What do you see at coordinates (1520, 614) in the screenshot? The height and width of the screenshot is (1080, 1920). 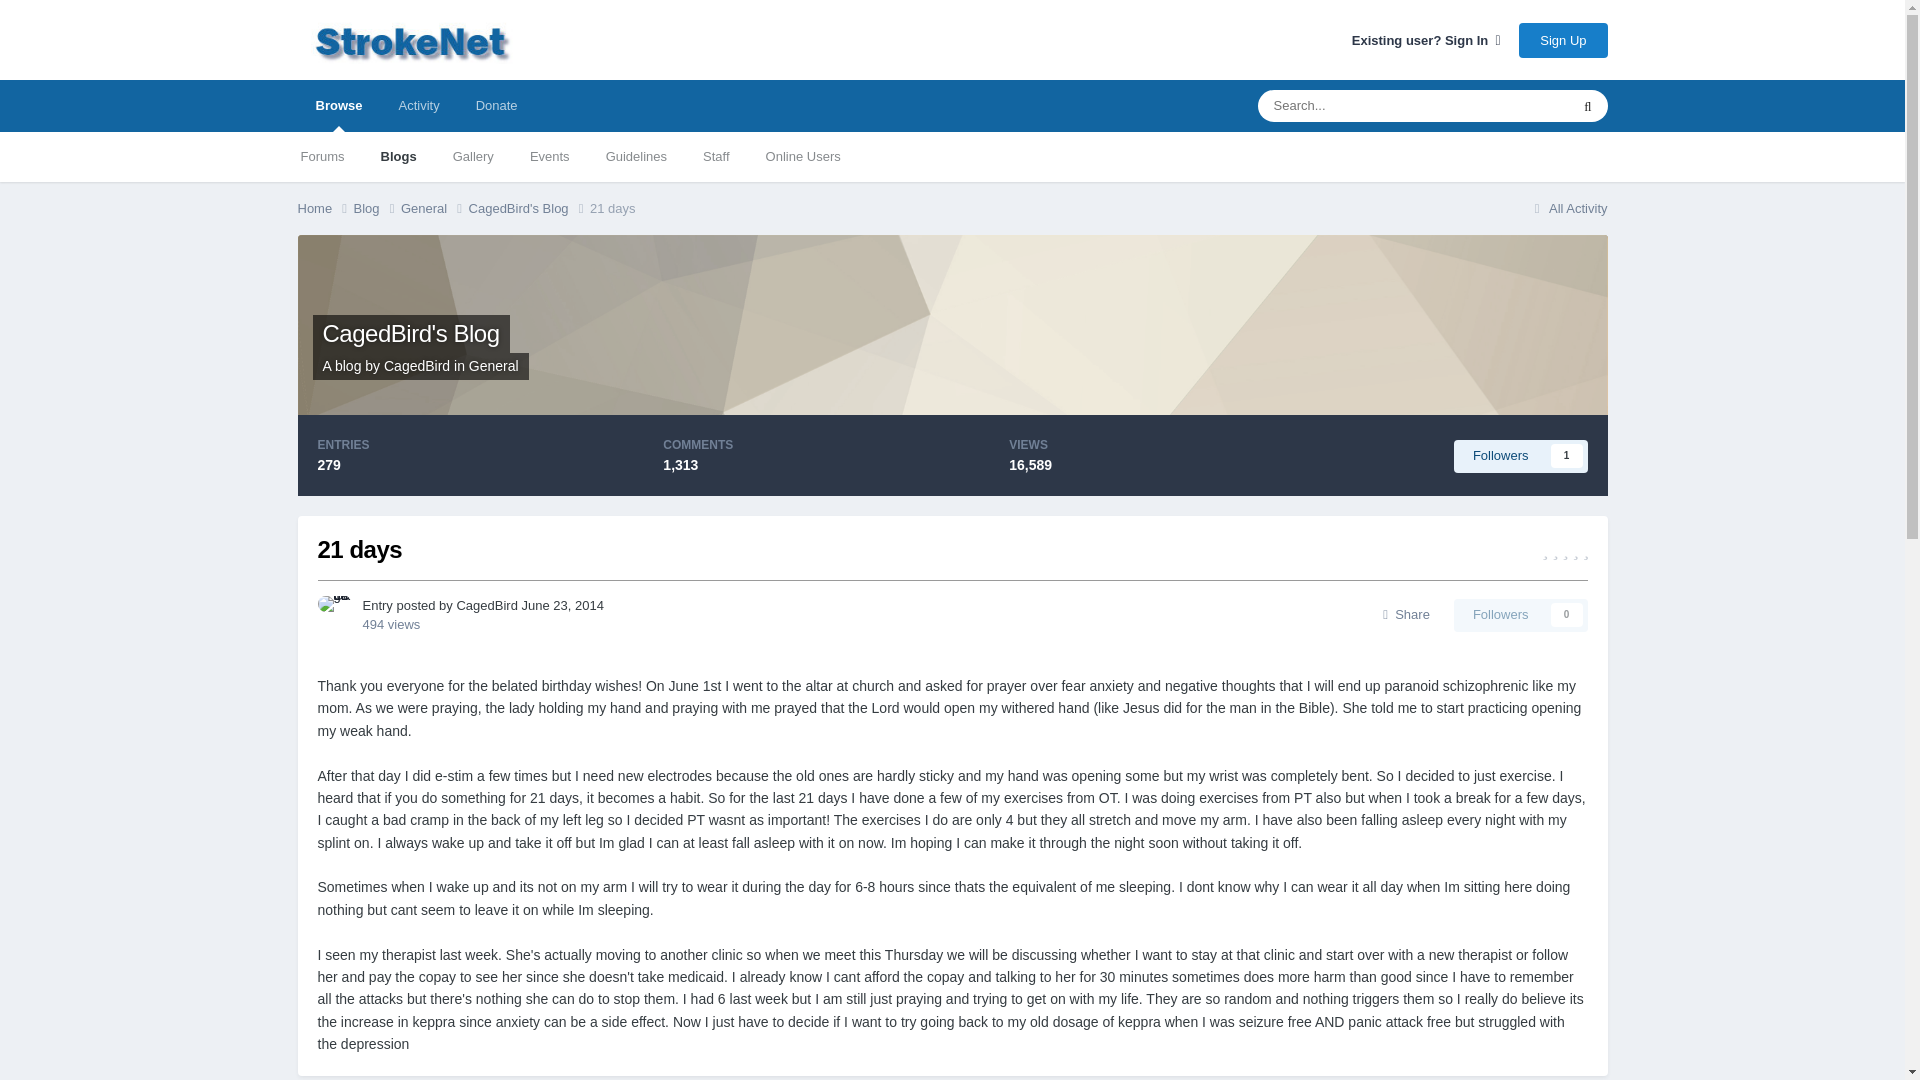 I see `Sign in to follow this` at bounding box center [1520, 614].